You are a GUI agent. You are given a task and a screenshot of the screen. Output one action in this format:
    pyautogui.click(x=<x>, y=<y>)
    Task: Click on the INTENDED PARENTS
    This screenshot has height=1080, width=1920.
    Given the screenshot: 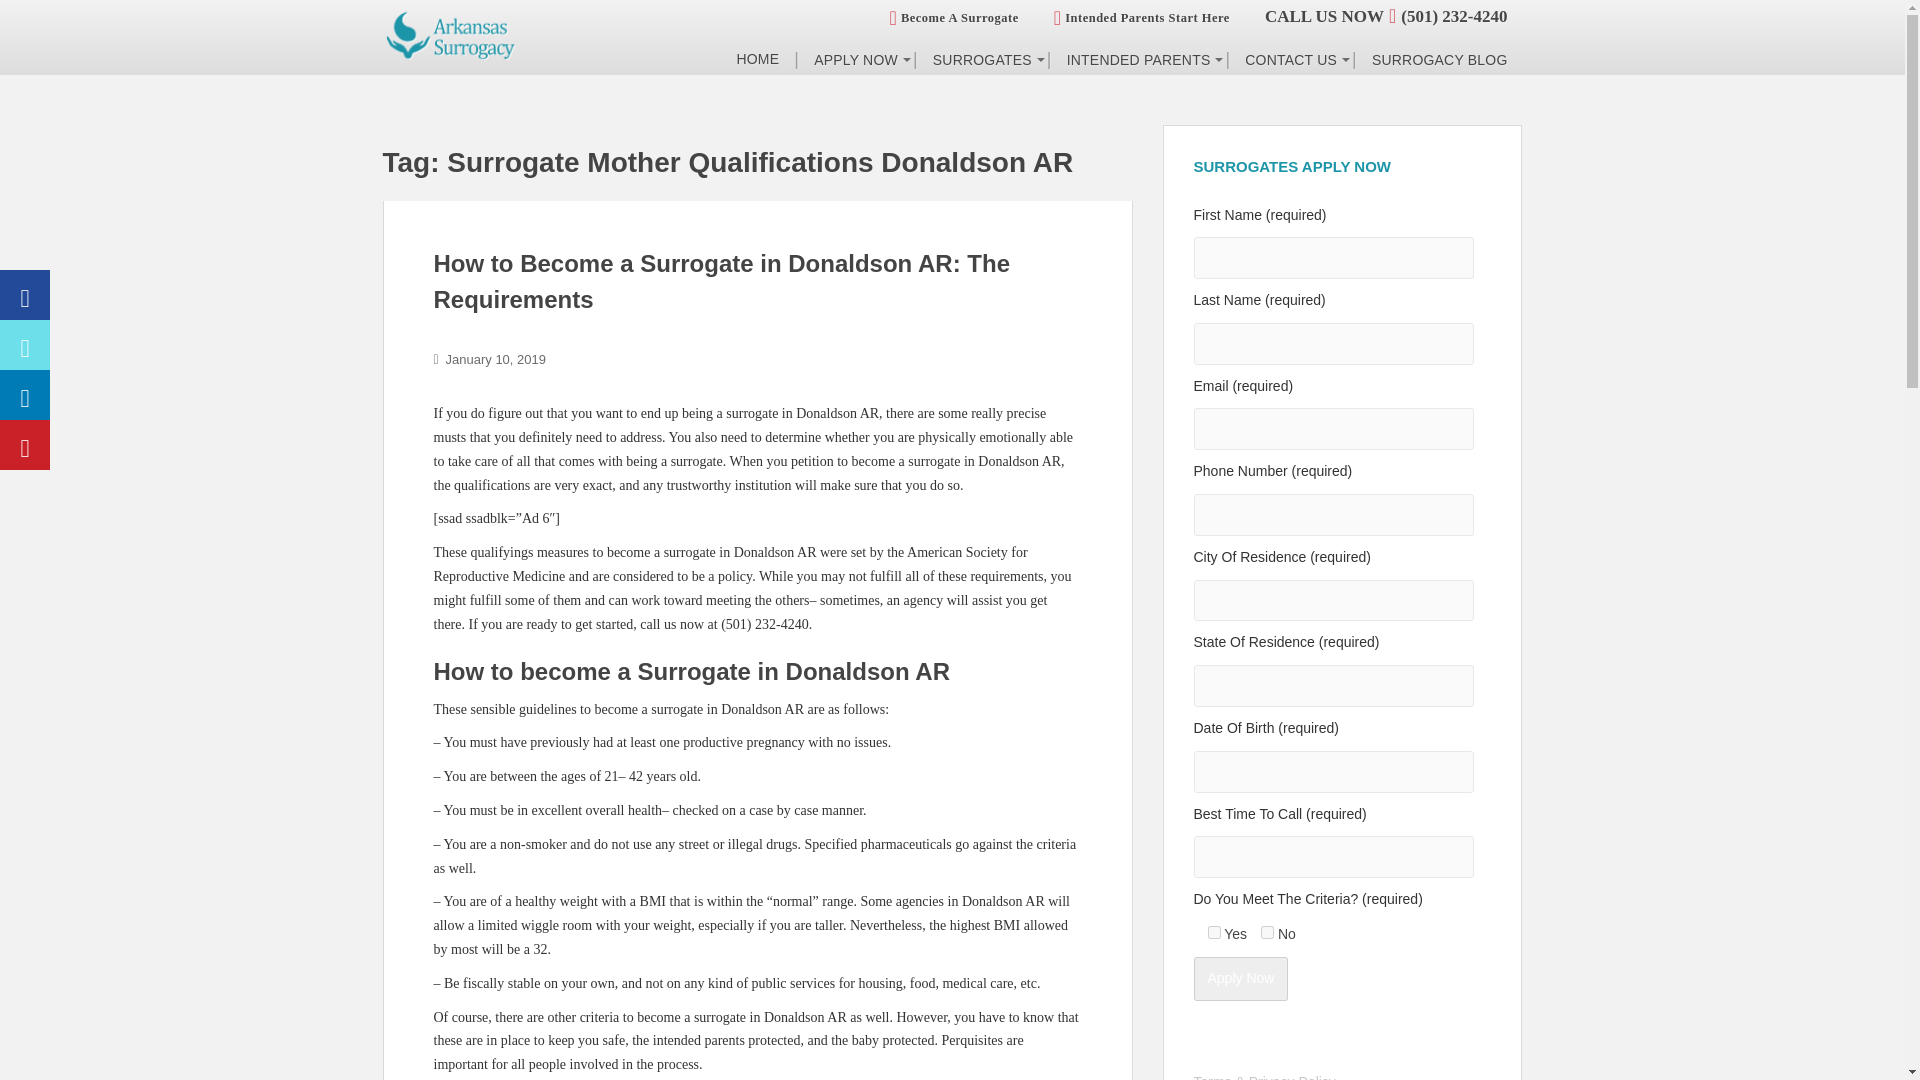 What is the action you would take?
    pyautogui.click(x=1136, y=68)
    